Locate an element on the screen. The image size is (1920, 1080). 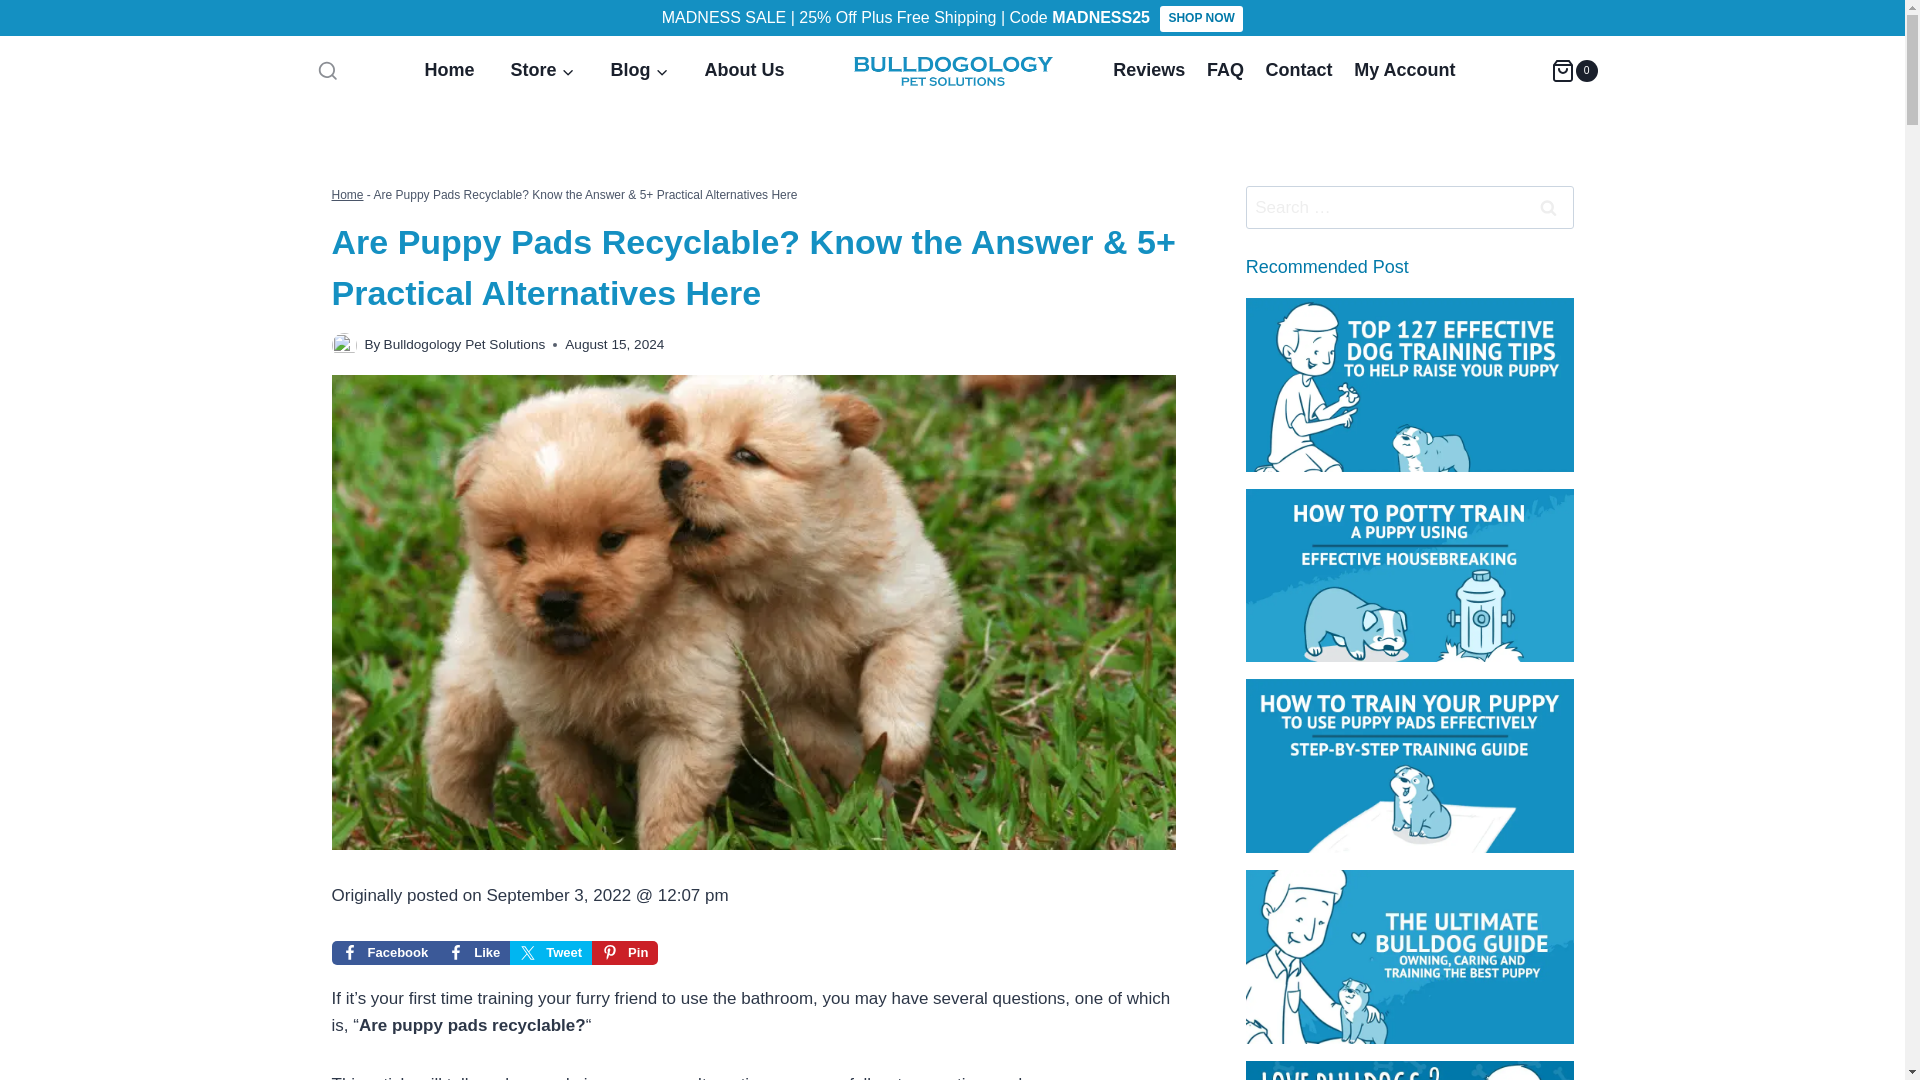
Blog is located at coordinates (638, 70).